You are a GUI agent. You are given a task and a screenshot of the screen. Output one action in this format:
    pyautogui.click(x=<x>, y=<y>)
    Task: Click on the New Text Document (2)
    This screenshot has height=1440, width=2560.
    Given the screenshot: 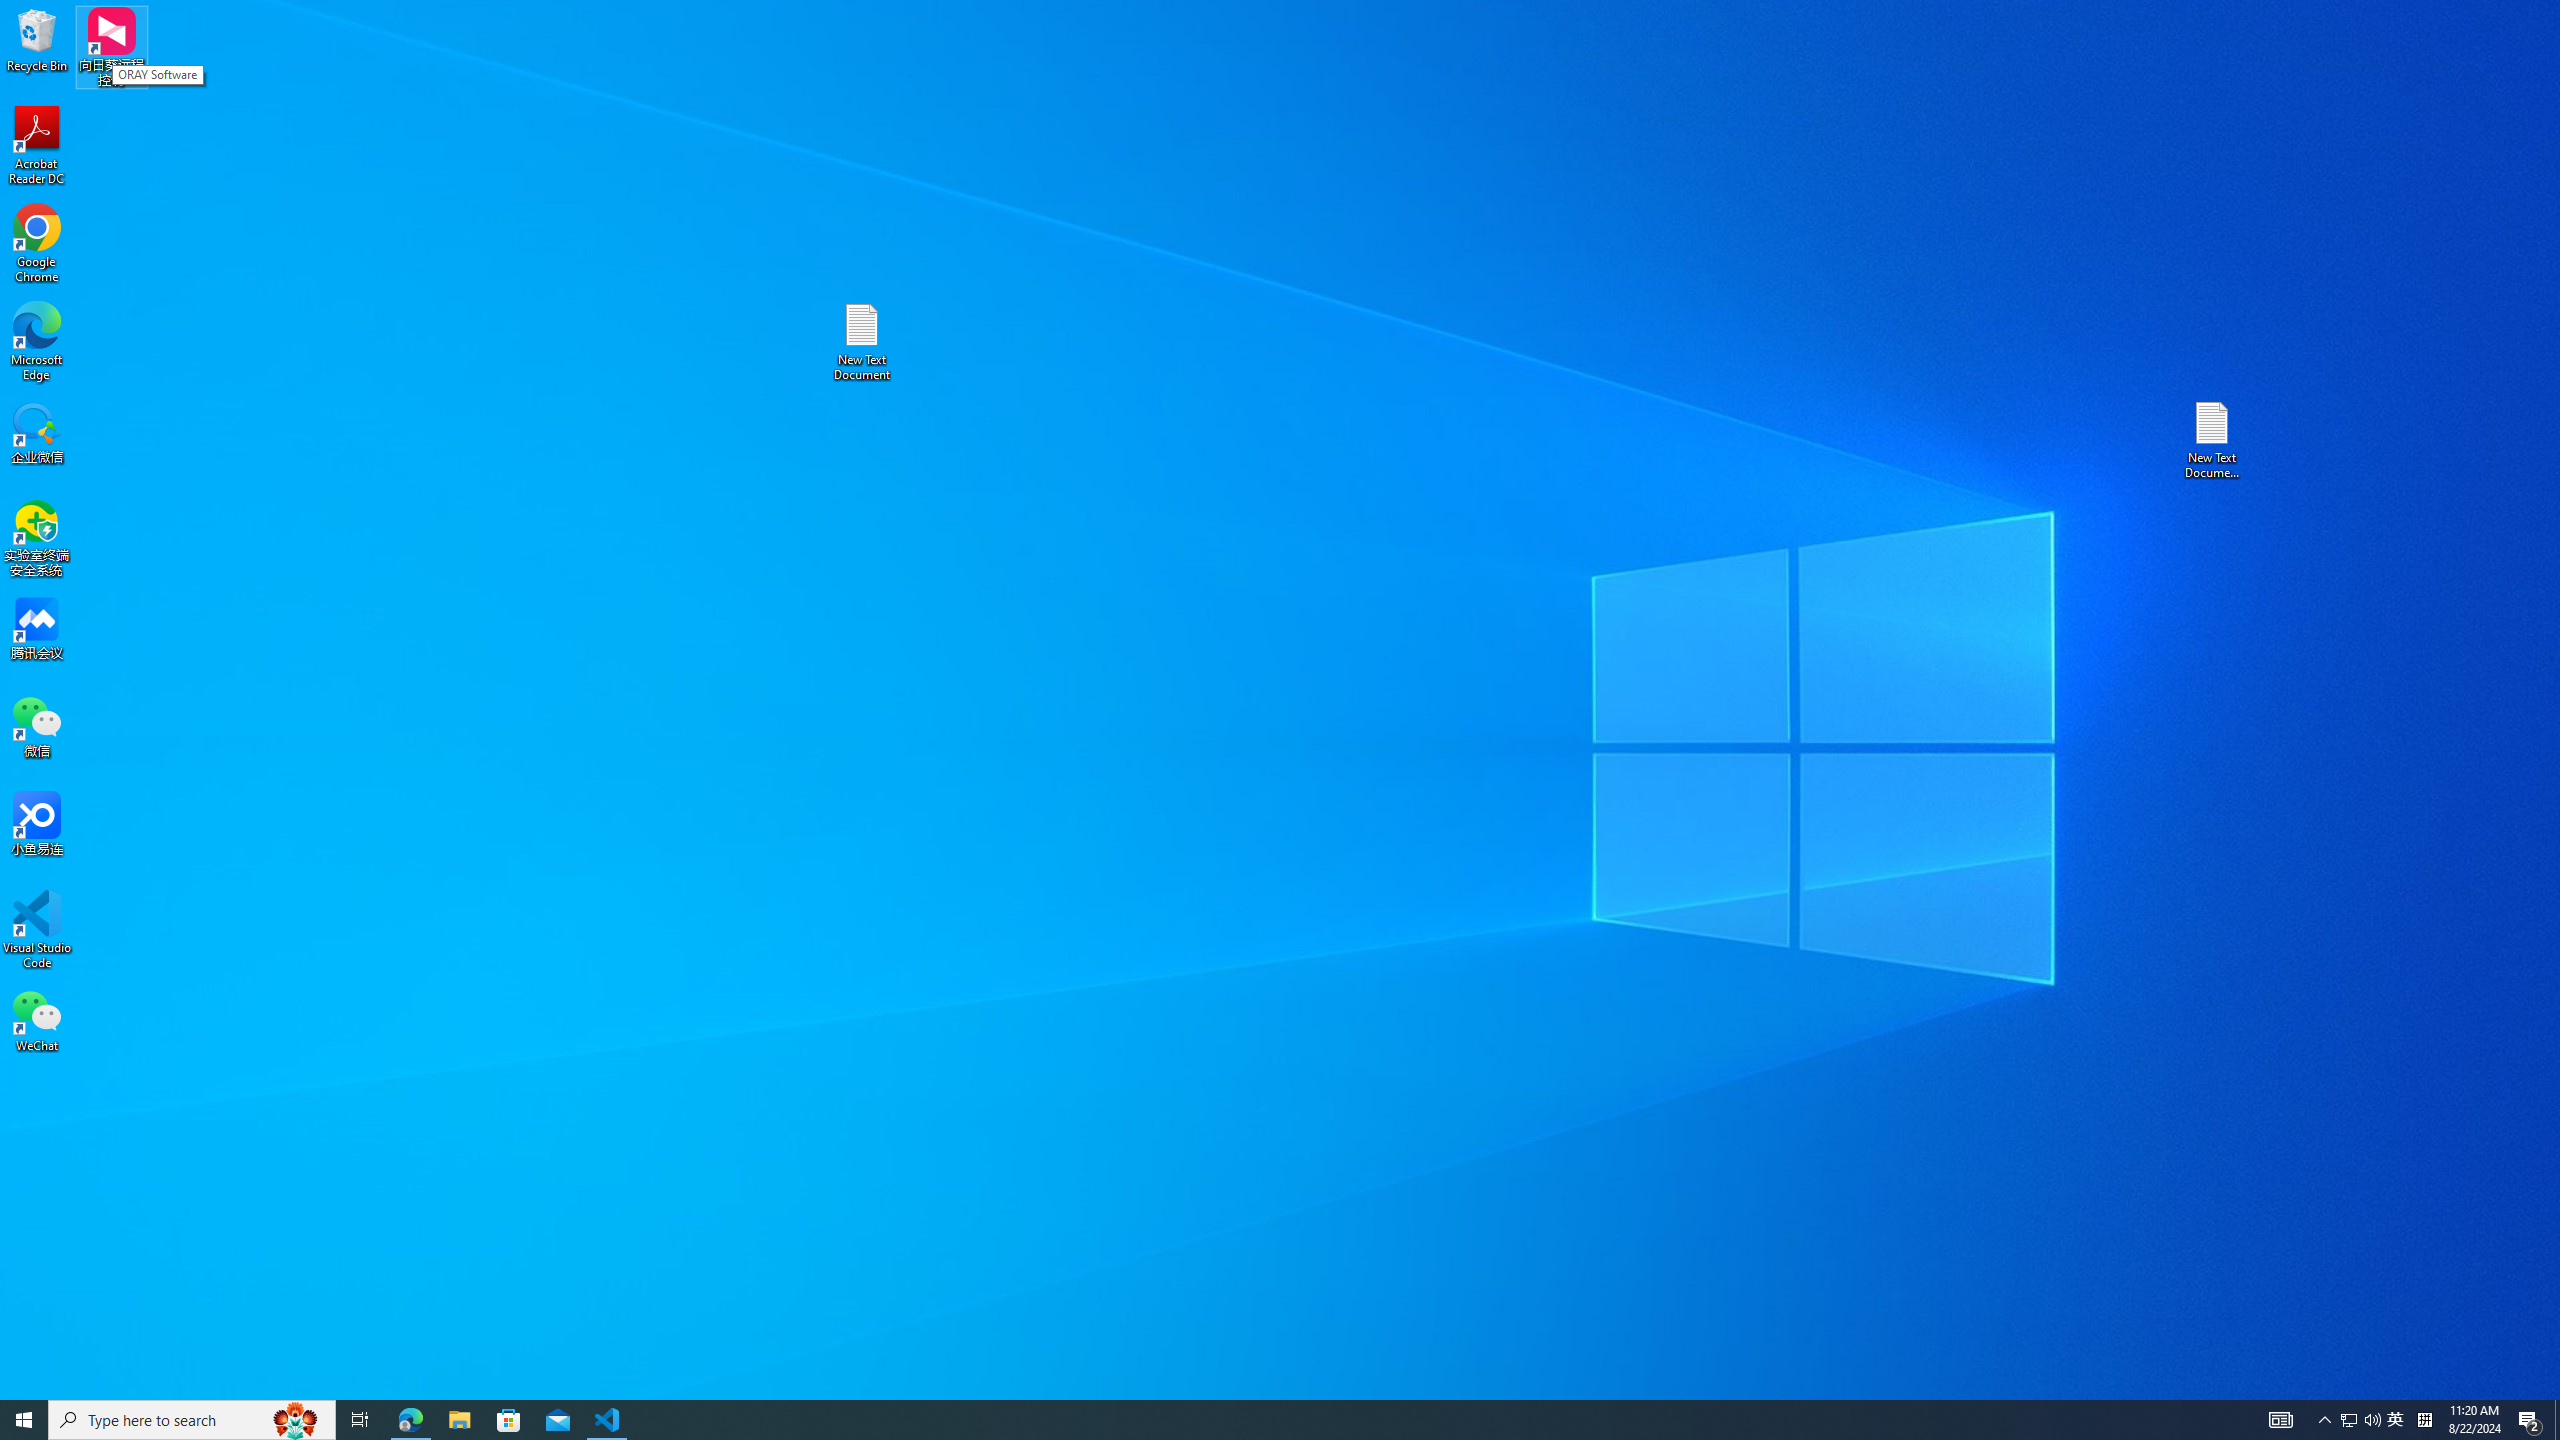 What is the action you would take?
    pyautogui.click(x=2213, y=440)
    